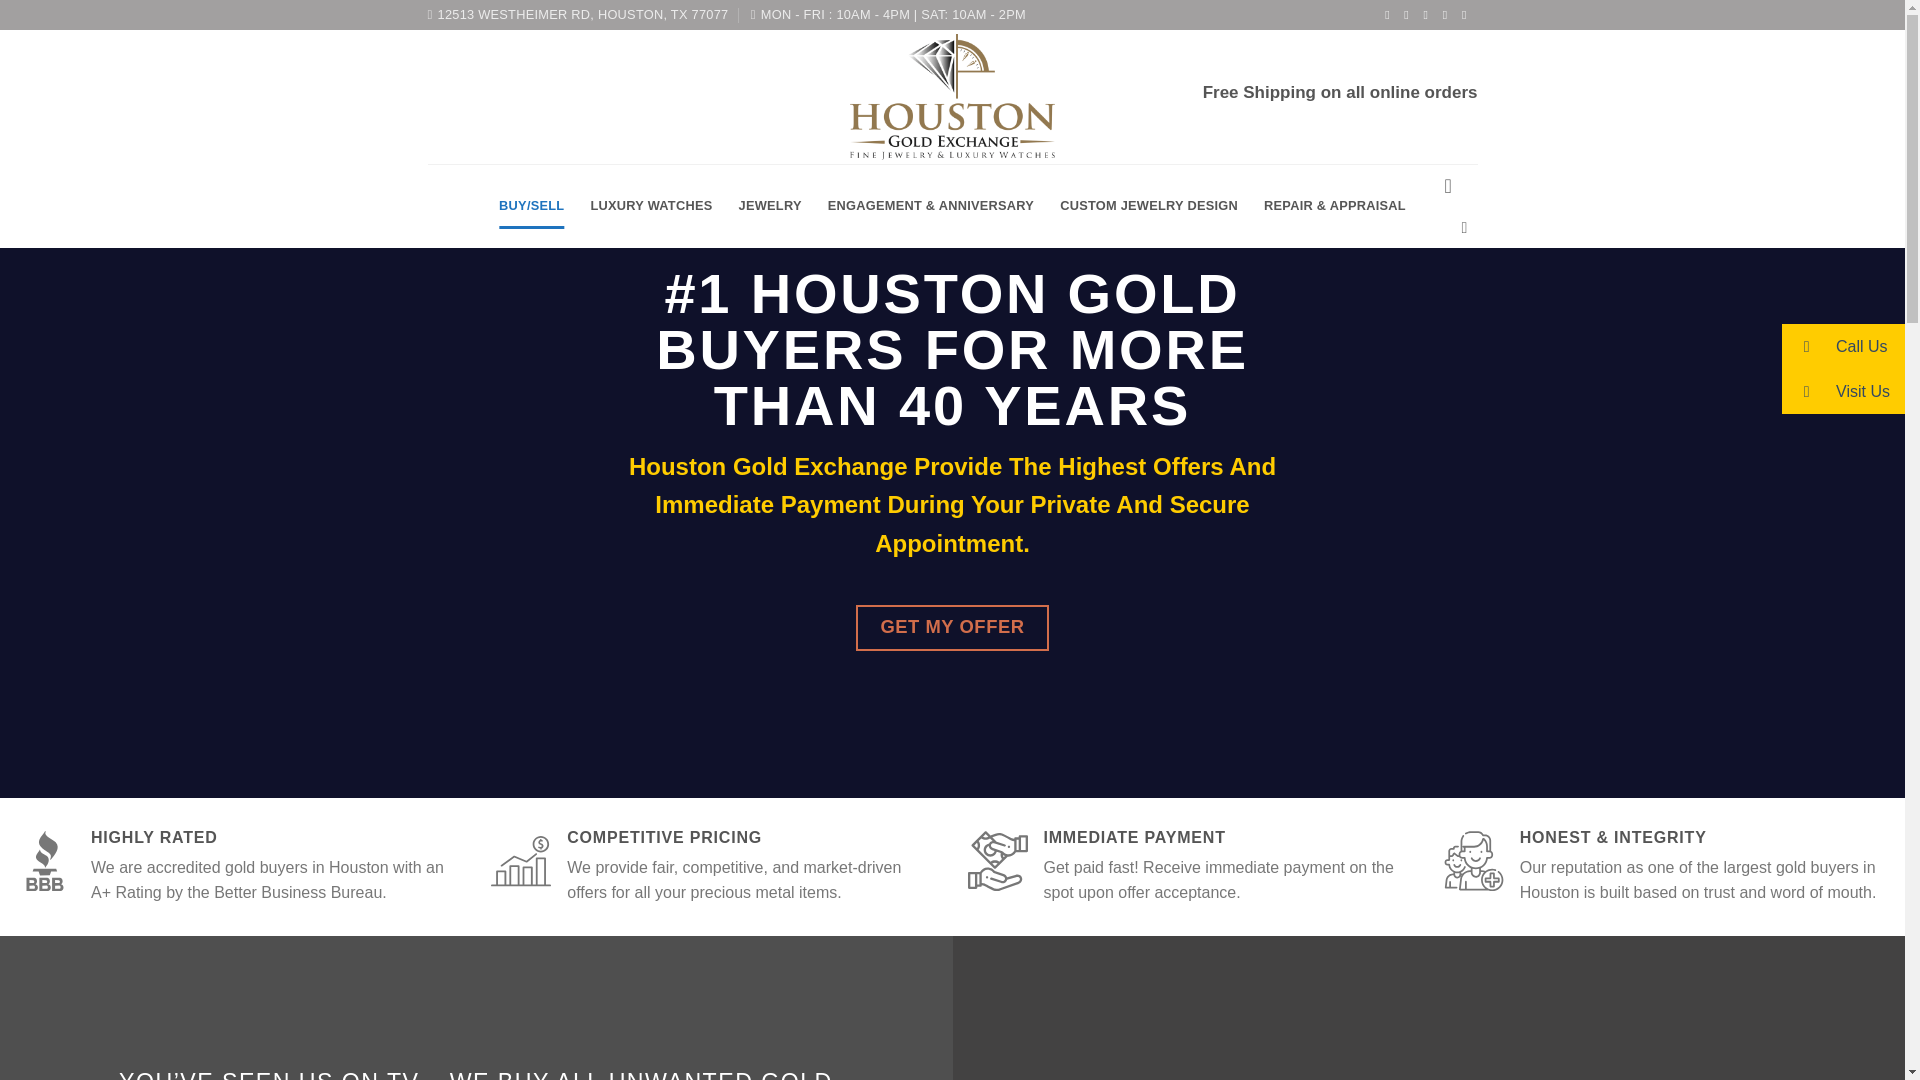 The height and width of the screenshot is (1080, 1920). I want to click on Houston Gold Exchange, so click(952, 97).